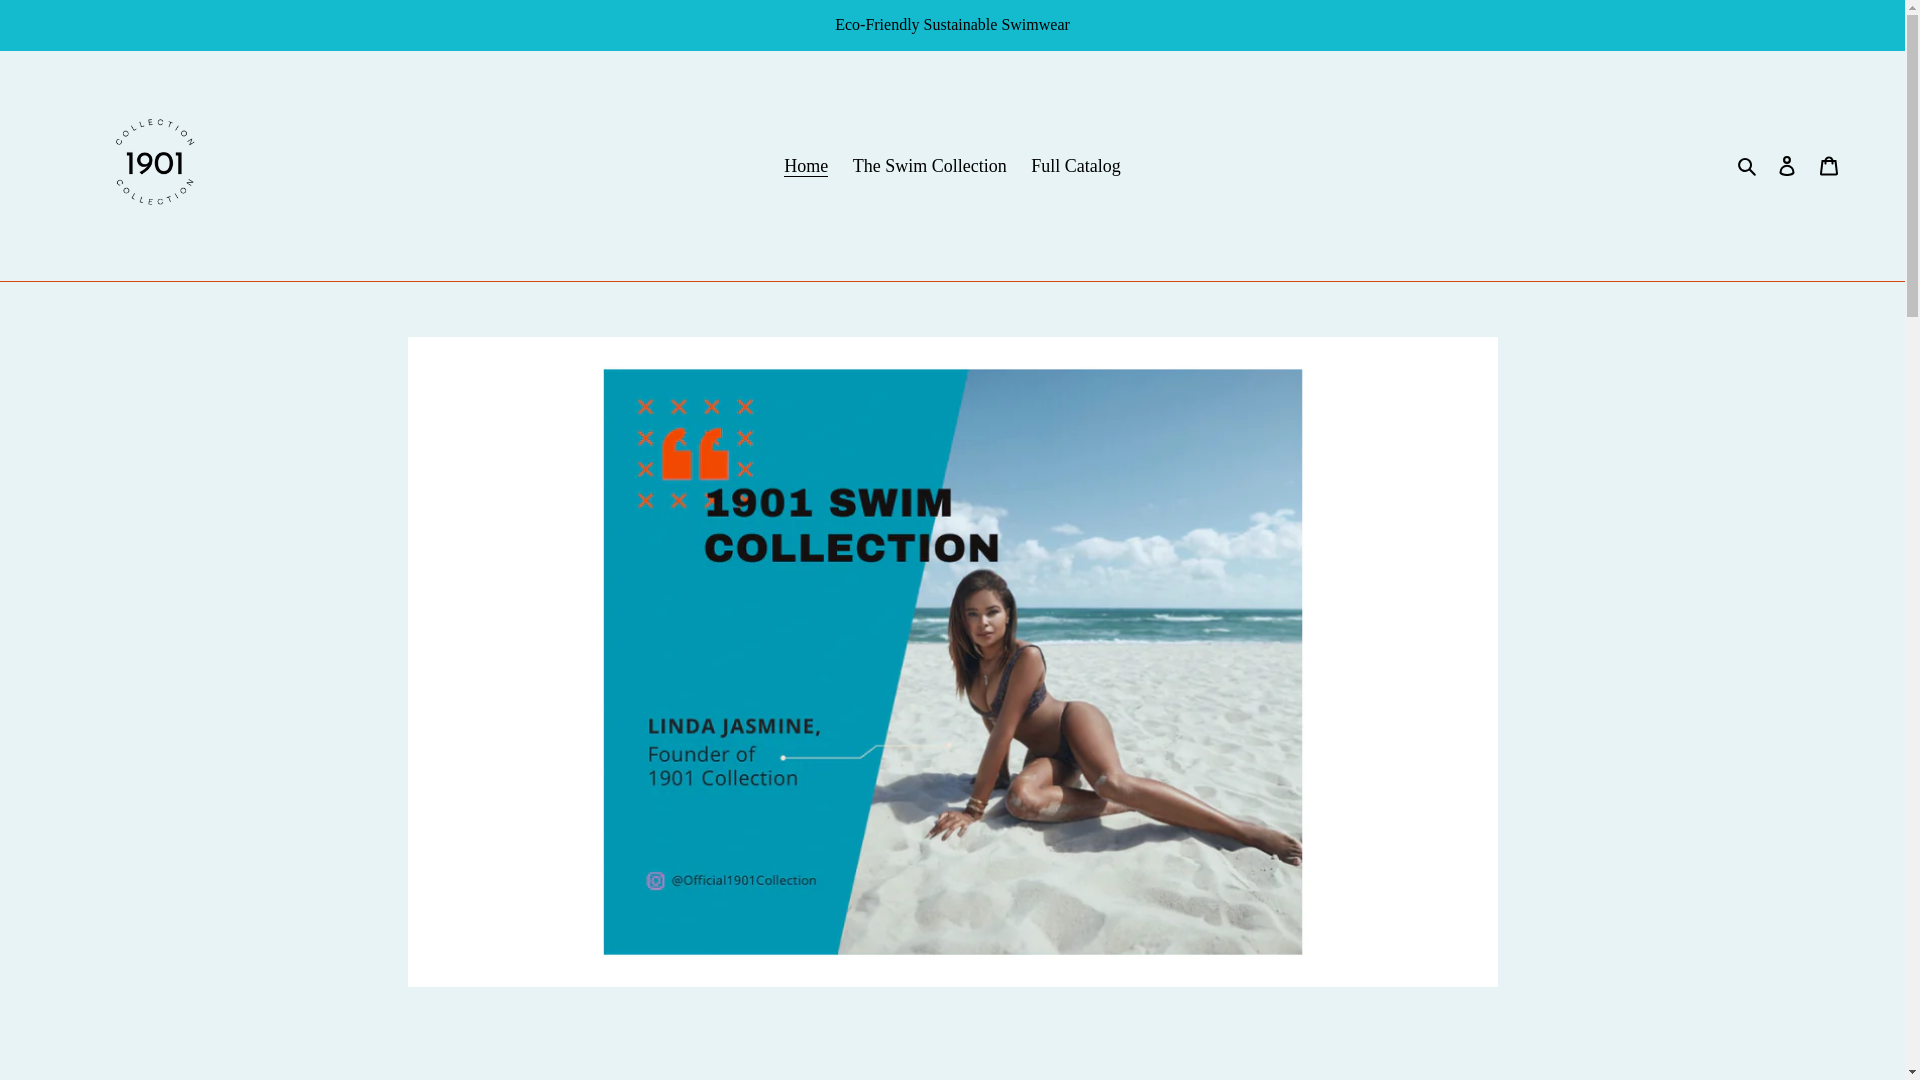  Describe the element at coordinates (1829, 166) in the screenshot. I see `Cart` at that location.